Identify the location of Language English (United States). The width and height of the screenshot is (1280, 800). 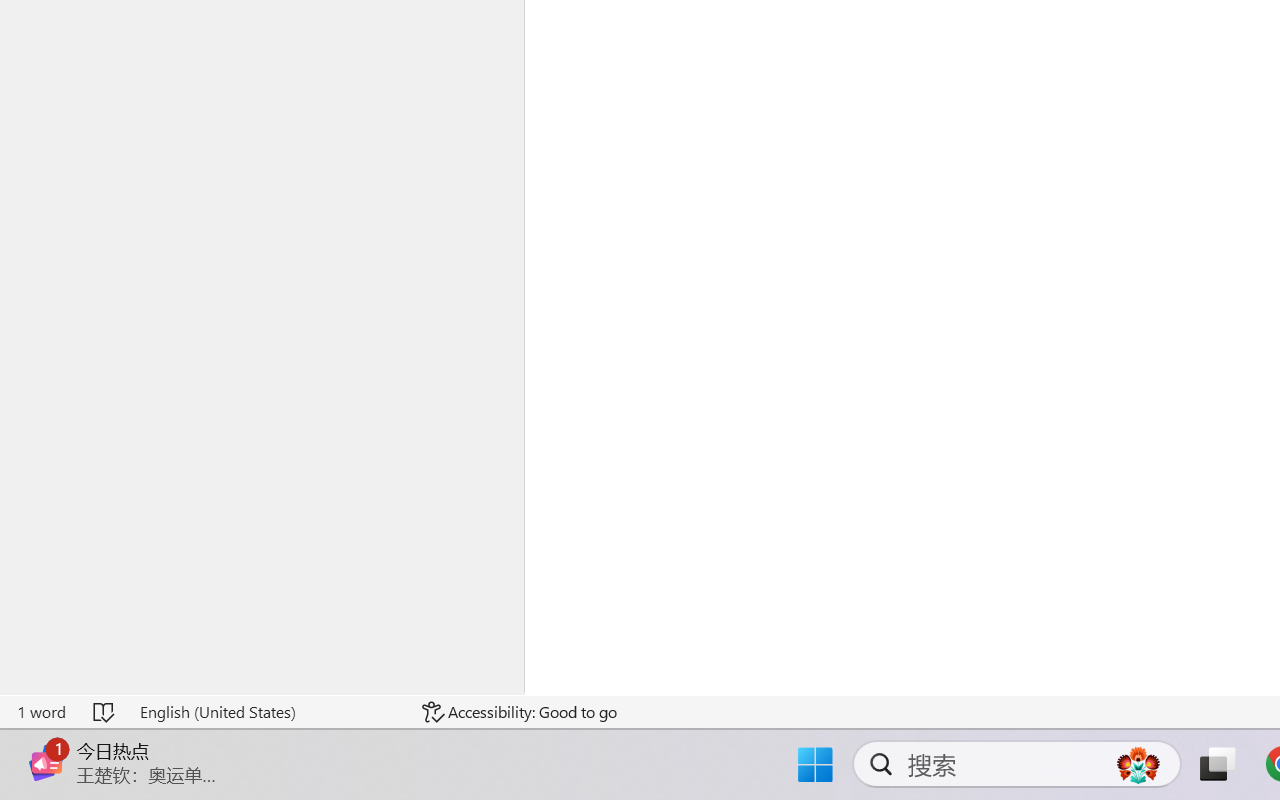
(267, 712).